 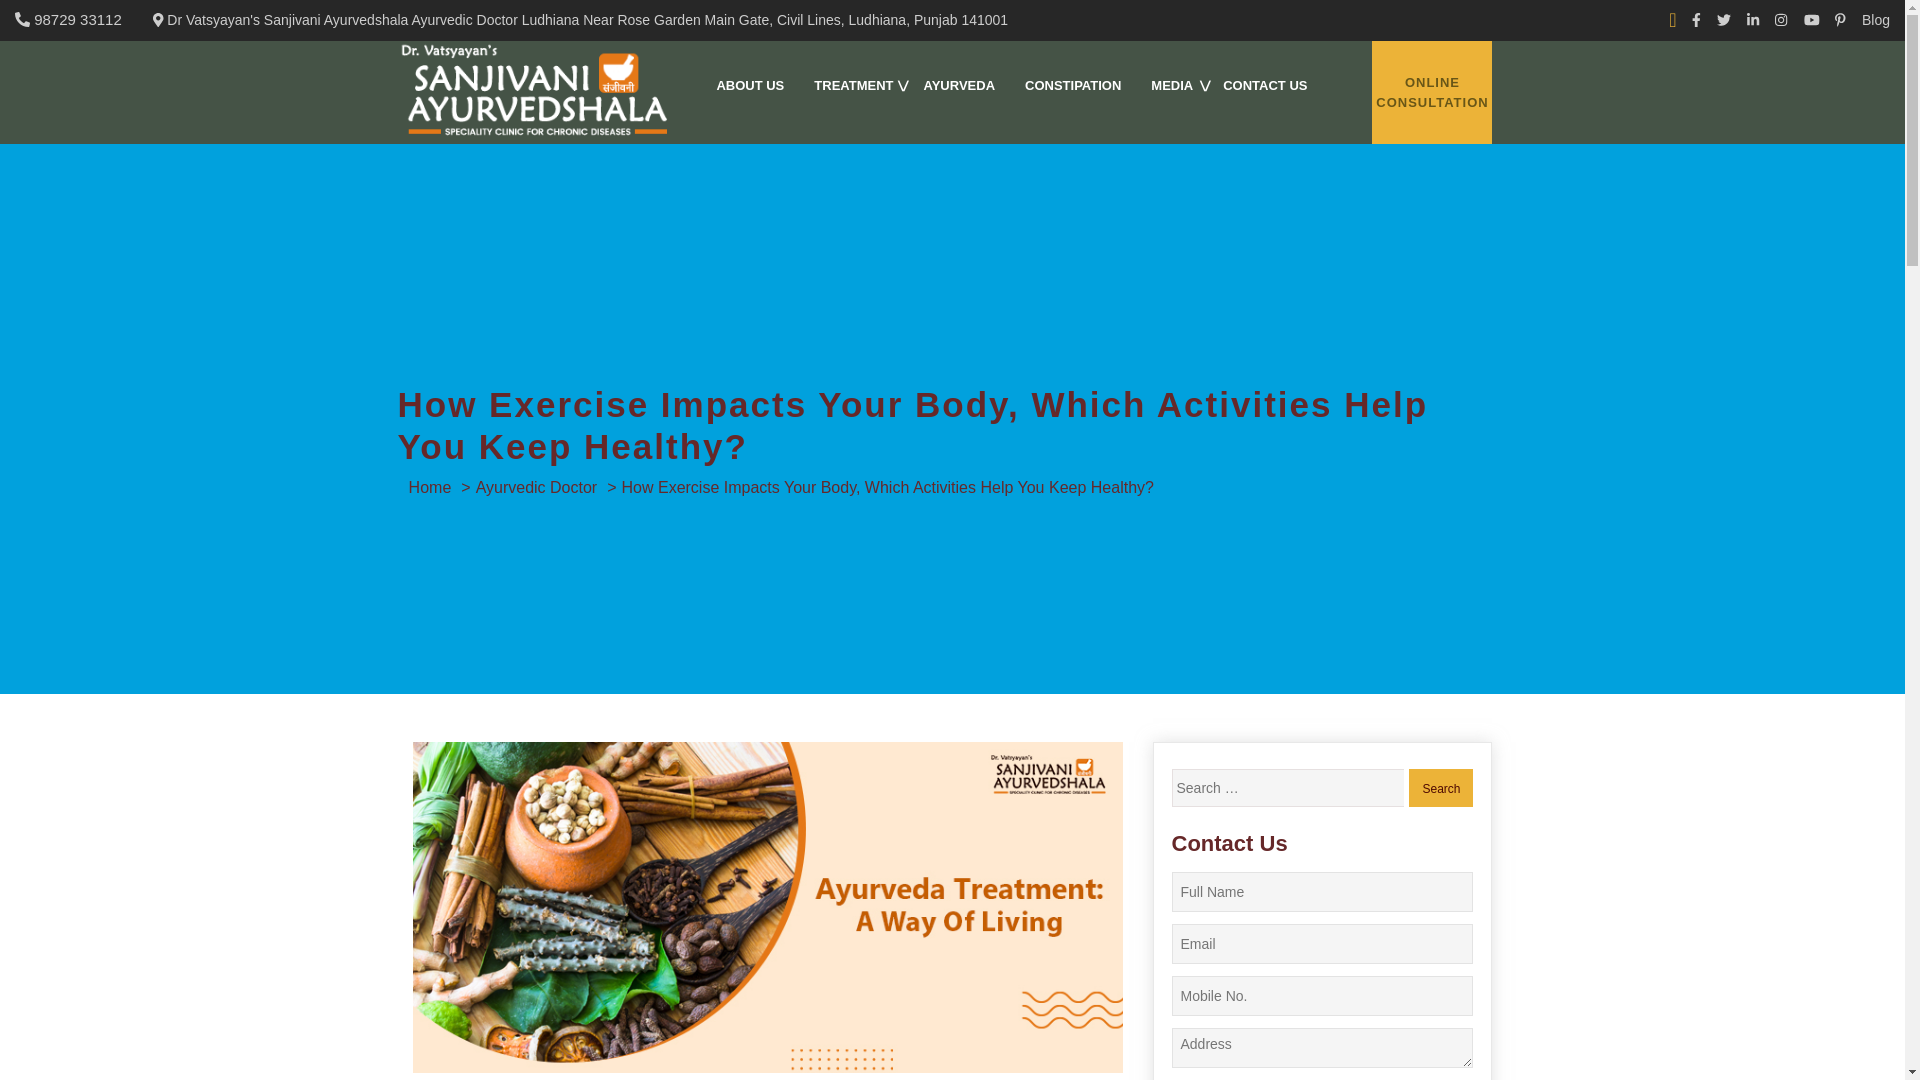 I want to click on ABOUT US, so click(x=749, y=86).